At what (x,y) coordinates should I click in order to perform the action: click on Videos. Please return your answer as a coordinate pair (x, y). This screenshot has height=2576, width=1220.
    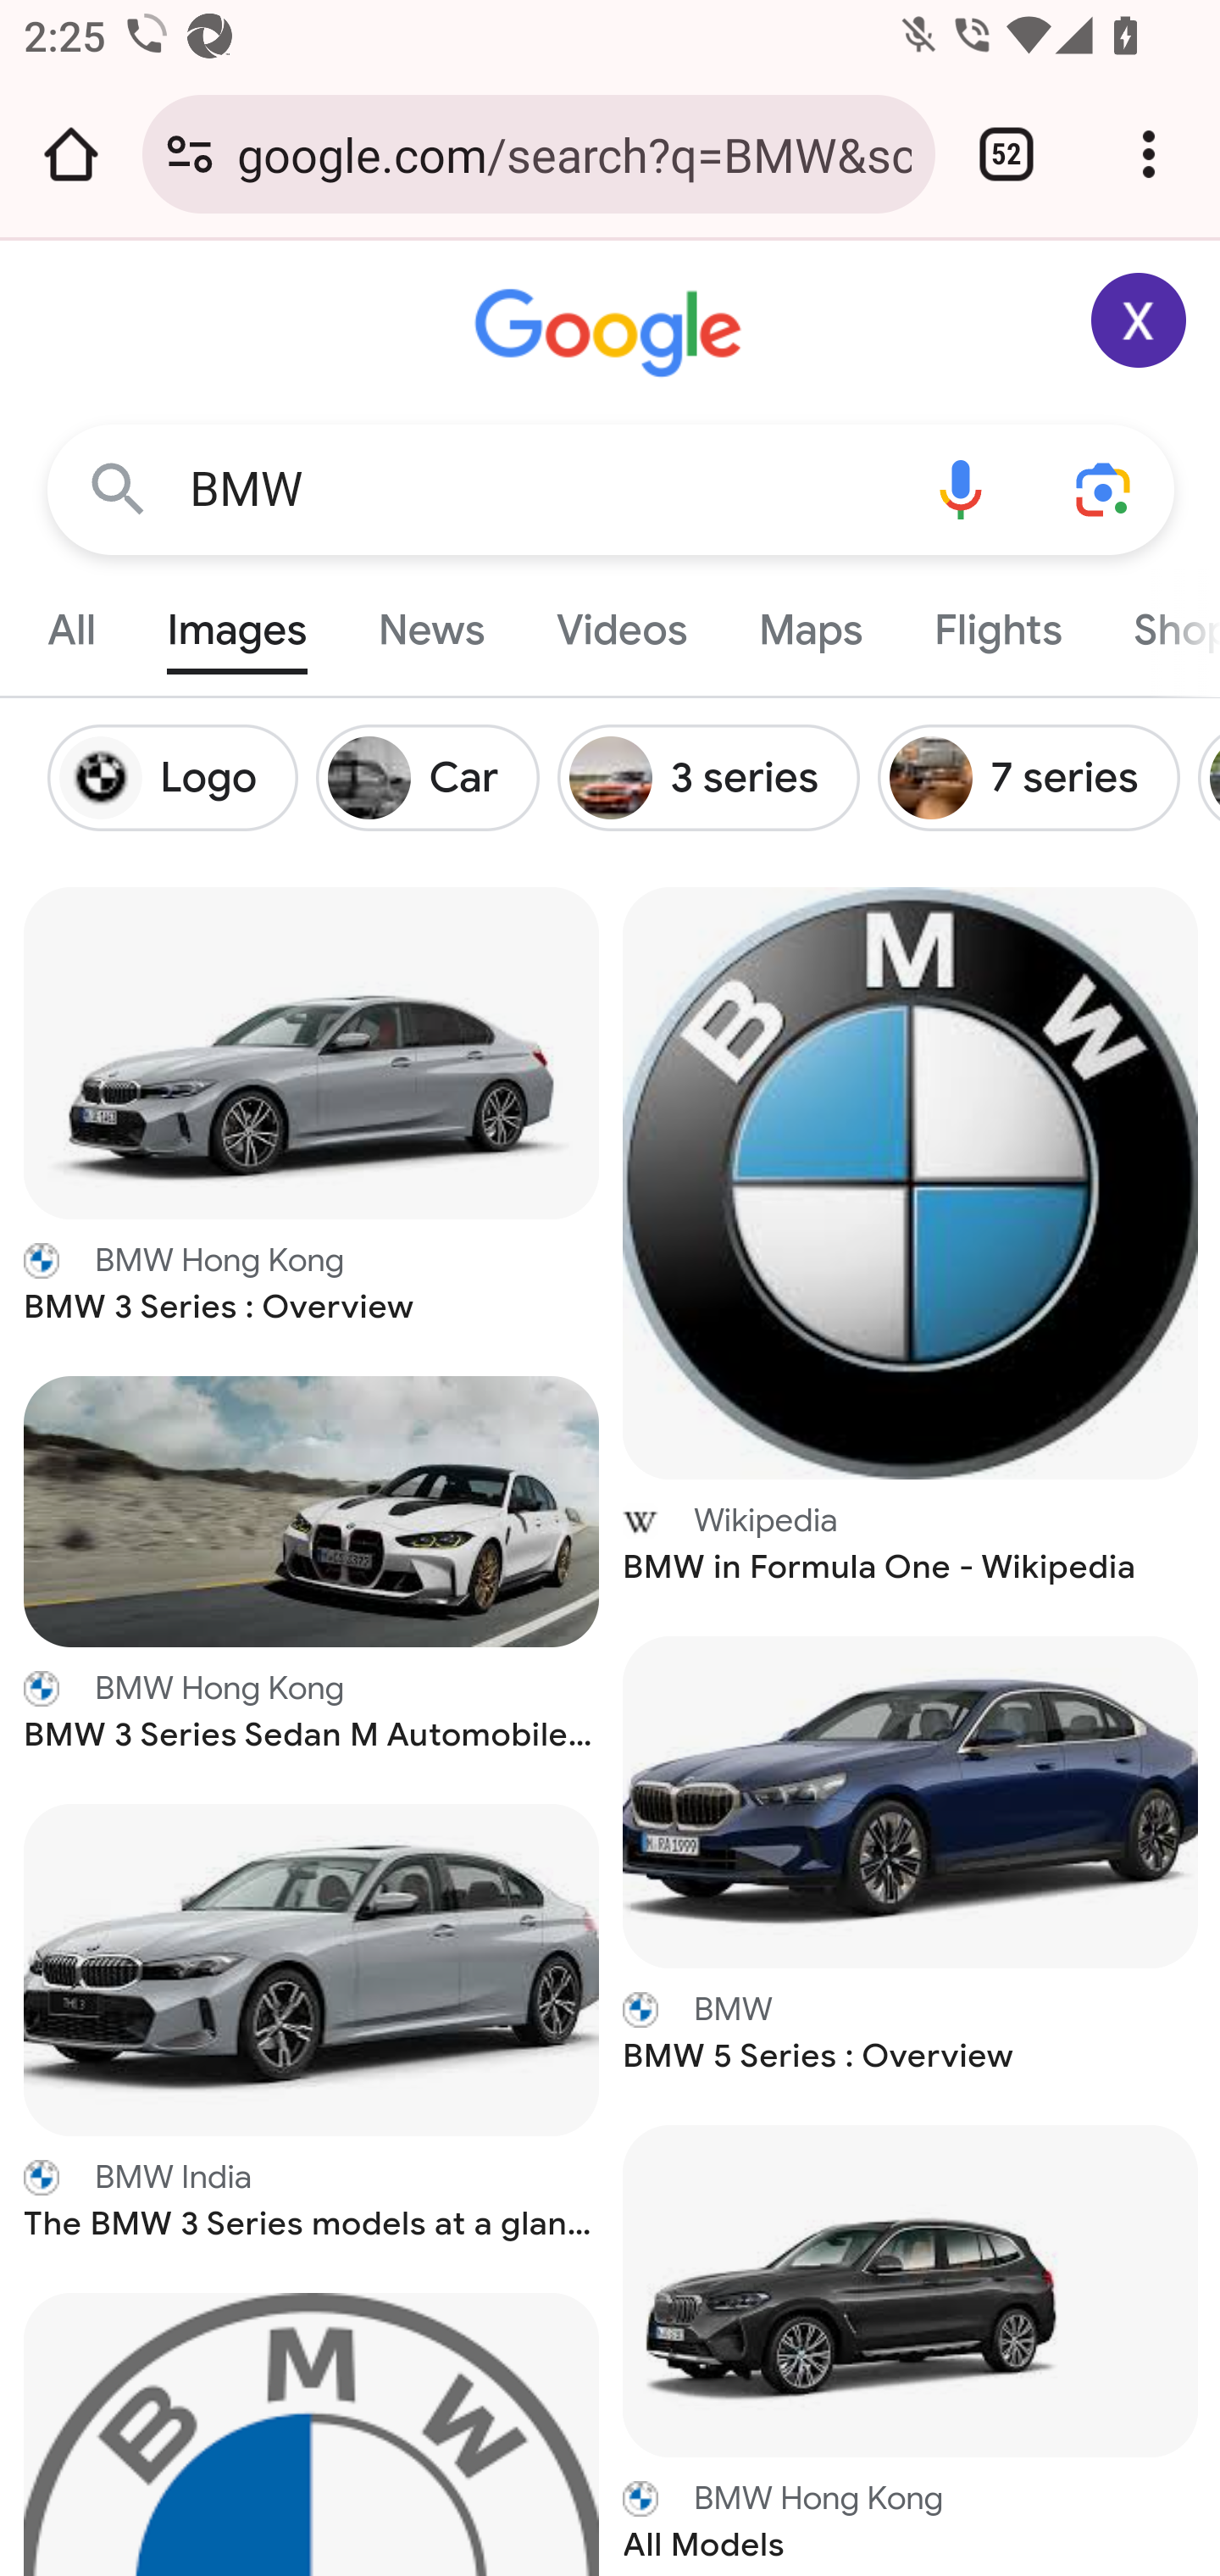
    Looking at the image, I should click on (622, 622).